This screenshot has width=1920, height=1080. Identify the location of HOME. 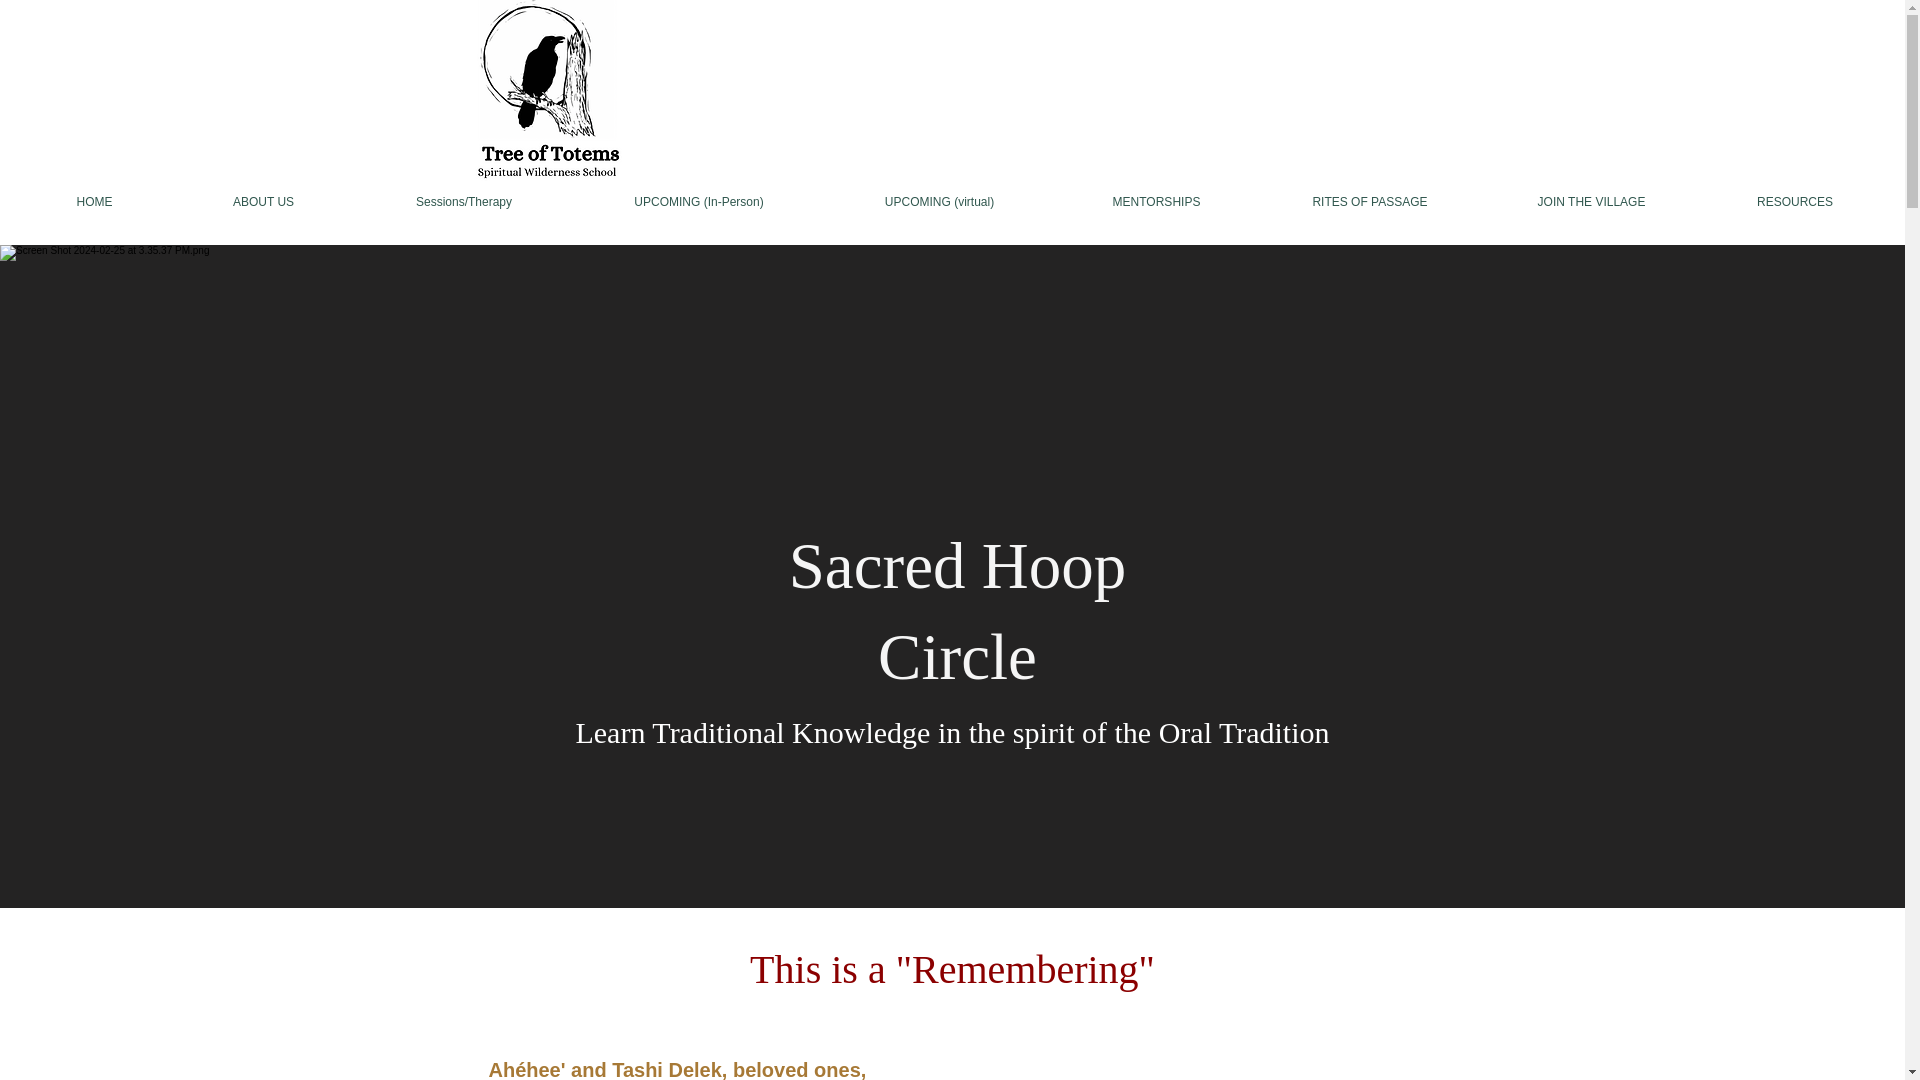
(94, 202).